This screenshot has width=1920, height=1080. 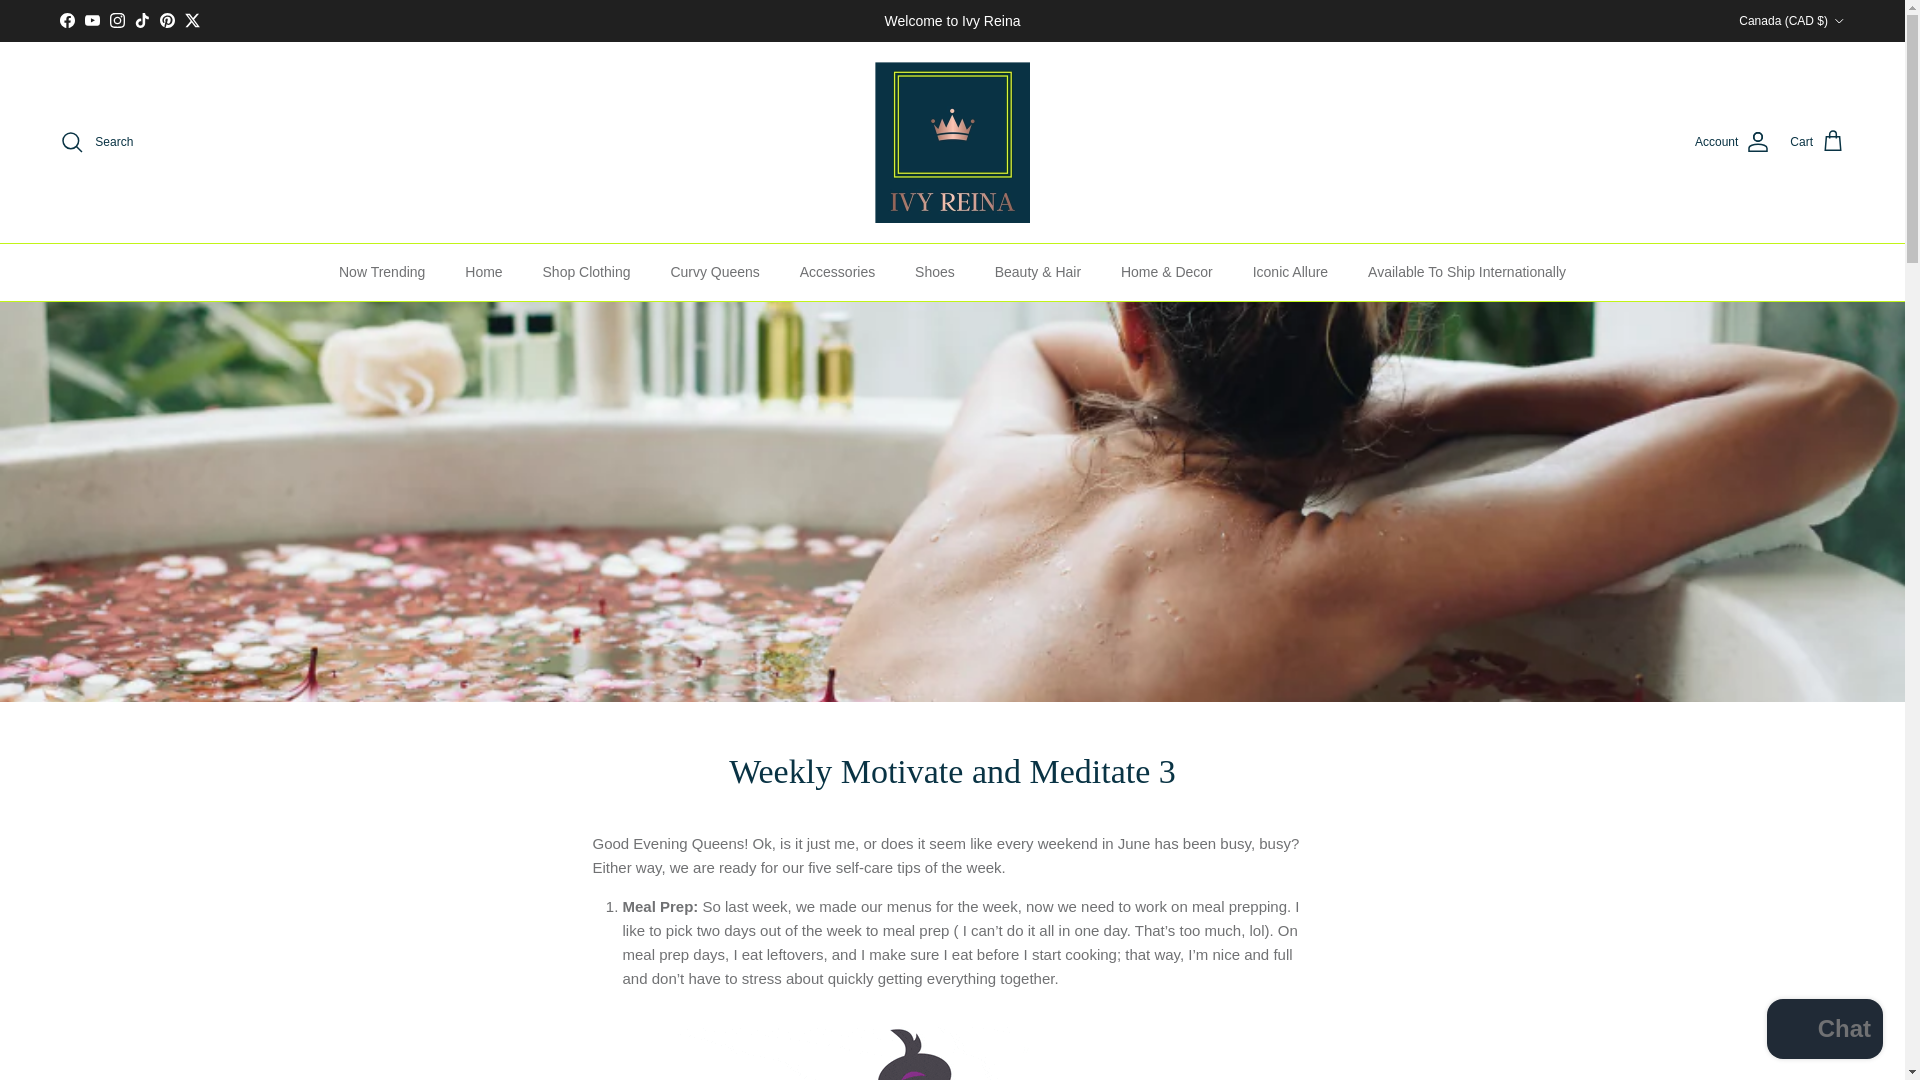 I want to click on Pinterest, so click(x=166, y=20).